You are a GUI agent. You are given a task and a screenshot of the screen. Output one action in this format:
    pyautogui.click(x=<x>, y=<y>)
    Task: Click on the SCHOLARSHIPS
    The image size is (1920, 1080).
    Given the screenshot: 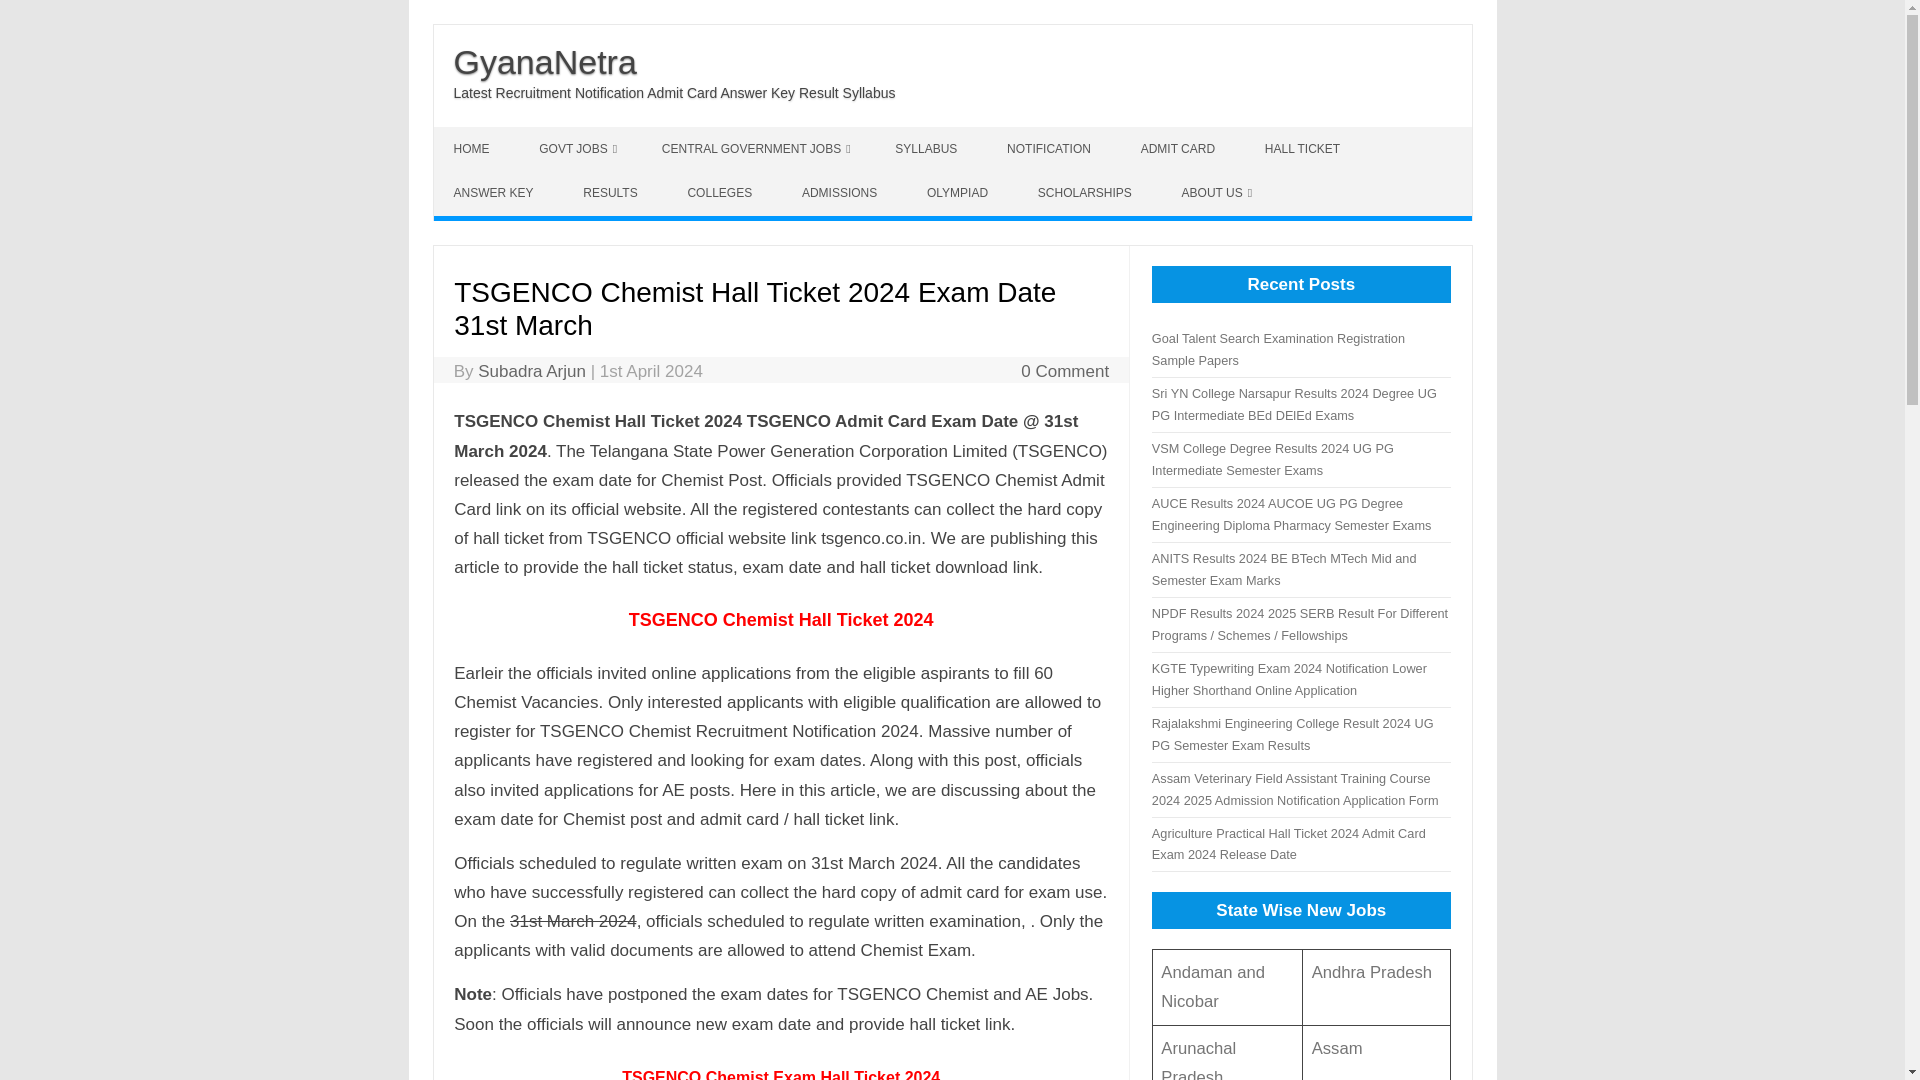 What is the action you would take?
    pyautogui.click(x=1087, y=192)
    